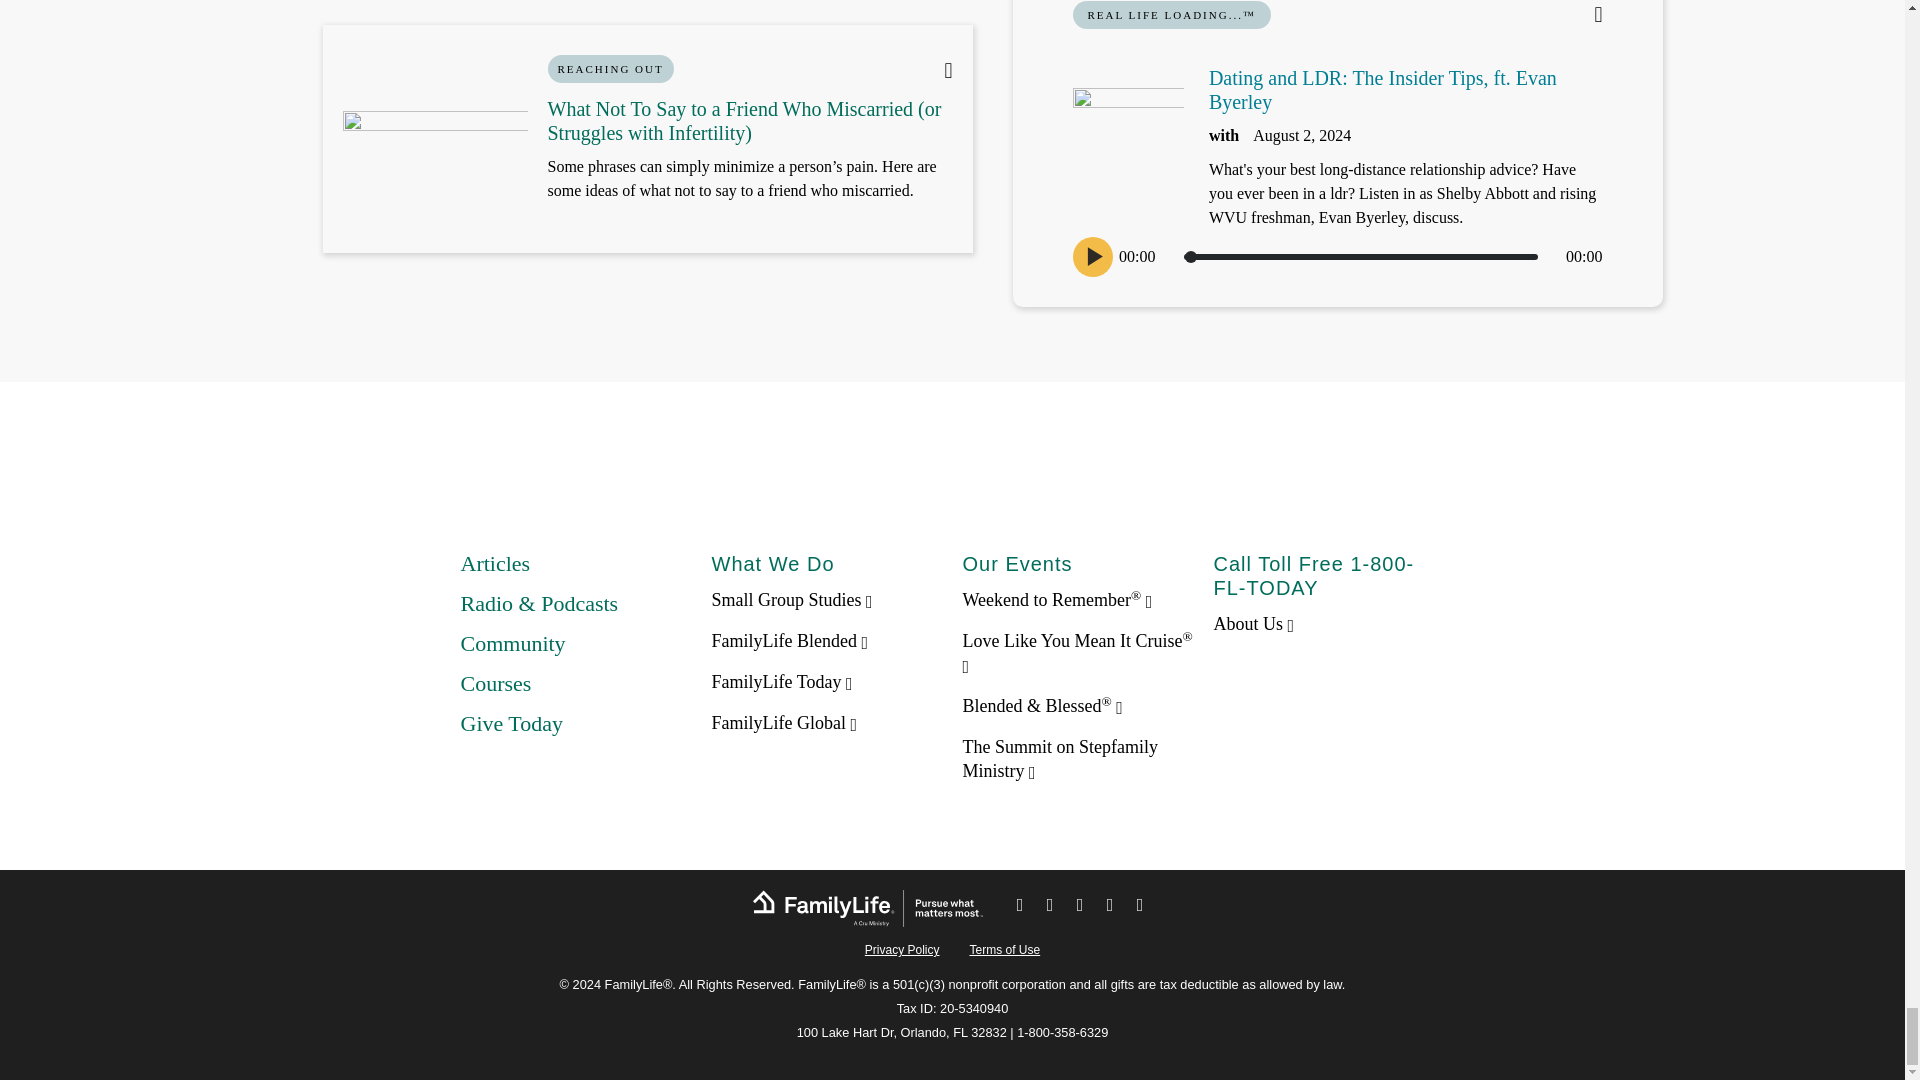  Describe the element at coordinates (1140, 908) in the screenshot. I see `Youtube` at that location.